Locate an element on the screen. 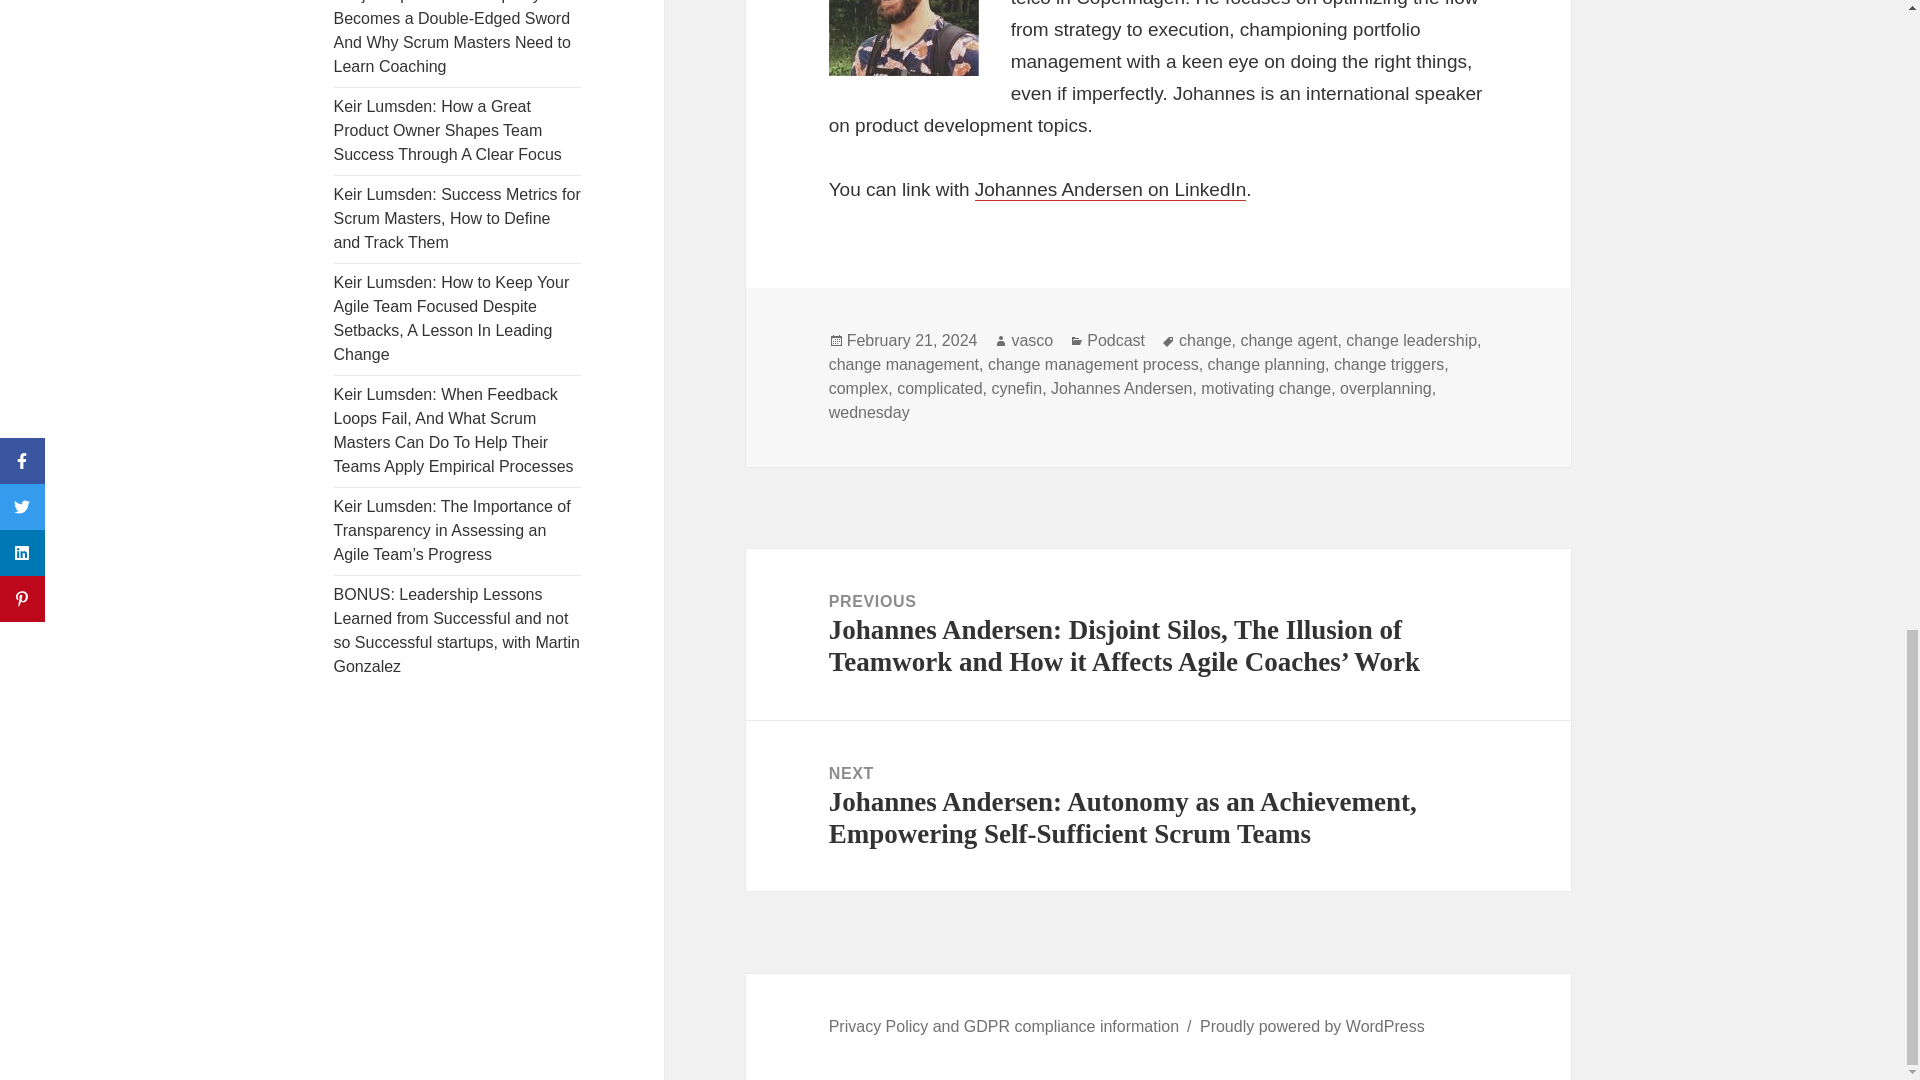  vasco is located at coordinates (1032, 340).